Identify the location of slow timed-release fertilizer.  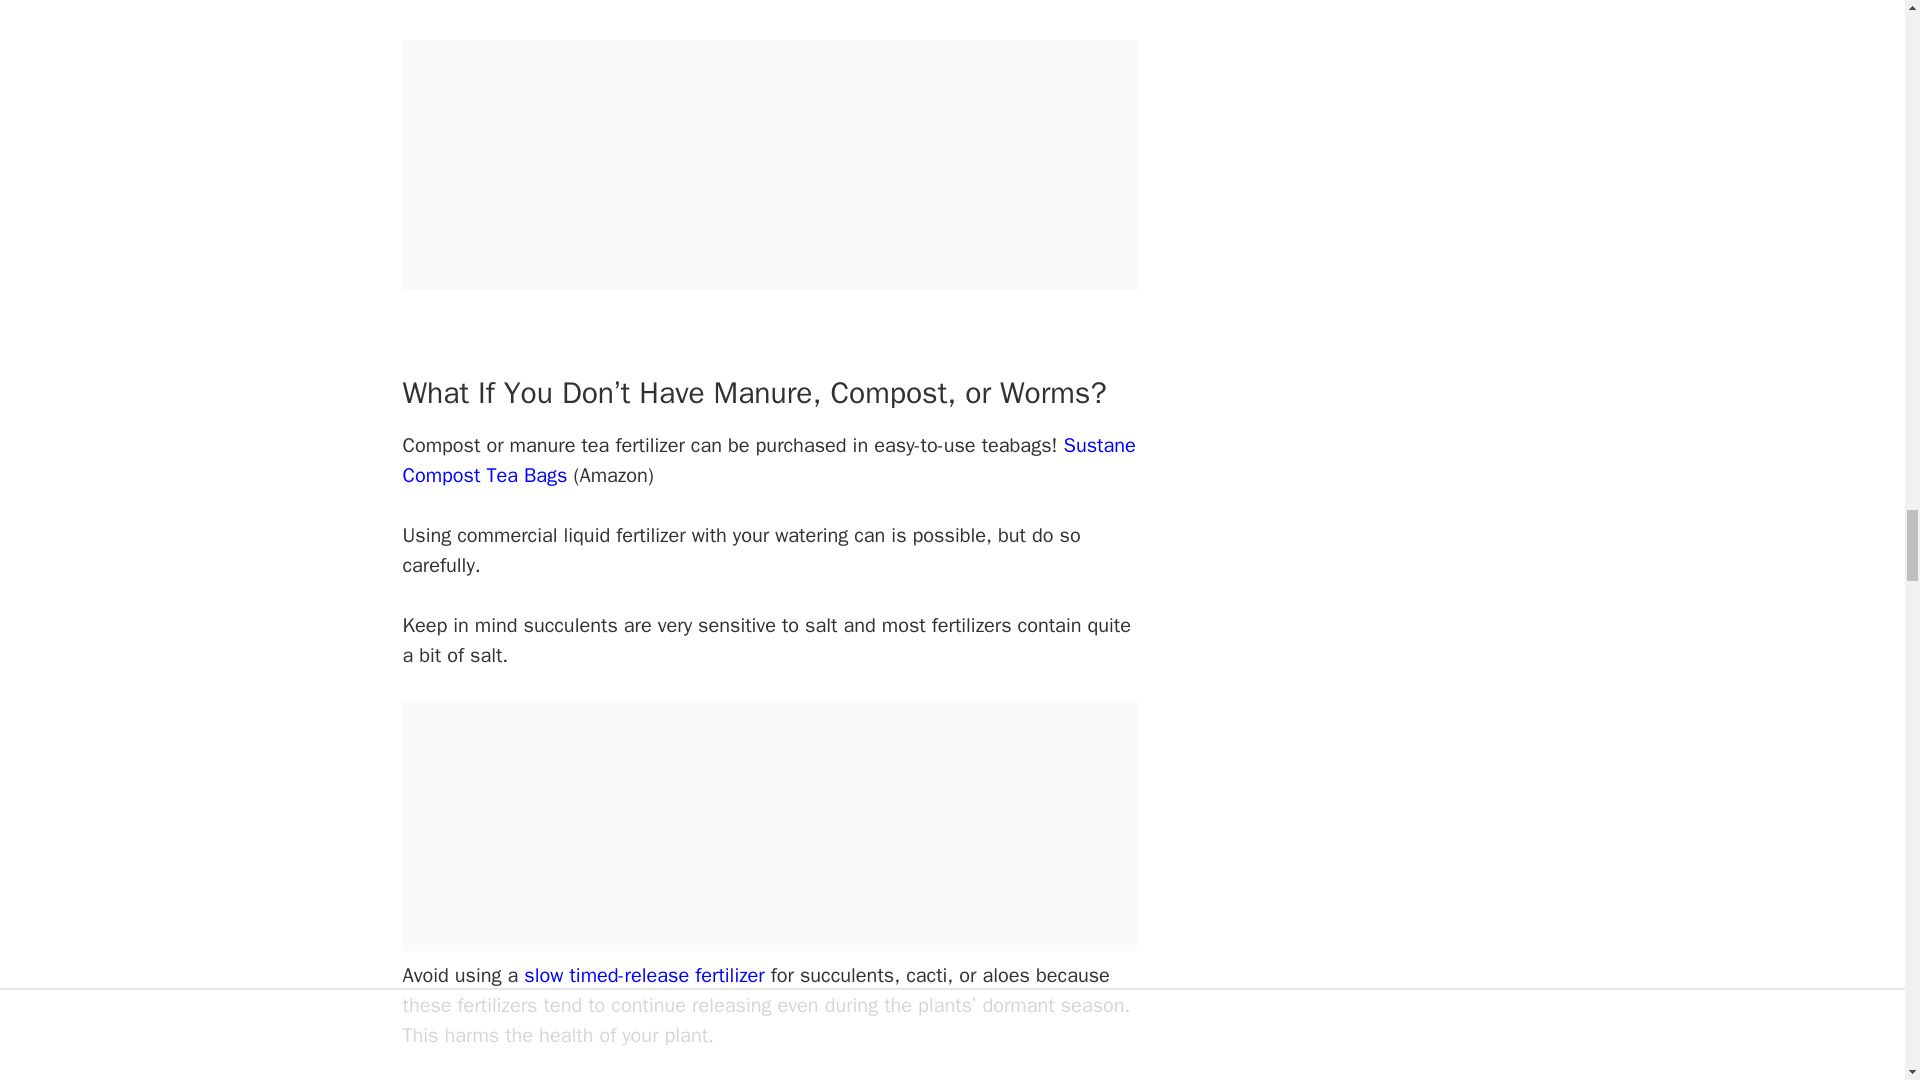
(644, 976).